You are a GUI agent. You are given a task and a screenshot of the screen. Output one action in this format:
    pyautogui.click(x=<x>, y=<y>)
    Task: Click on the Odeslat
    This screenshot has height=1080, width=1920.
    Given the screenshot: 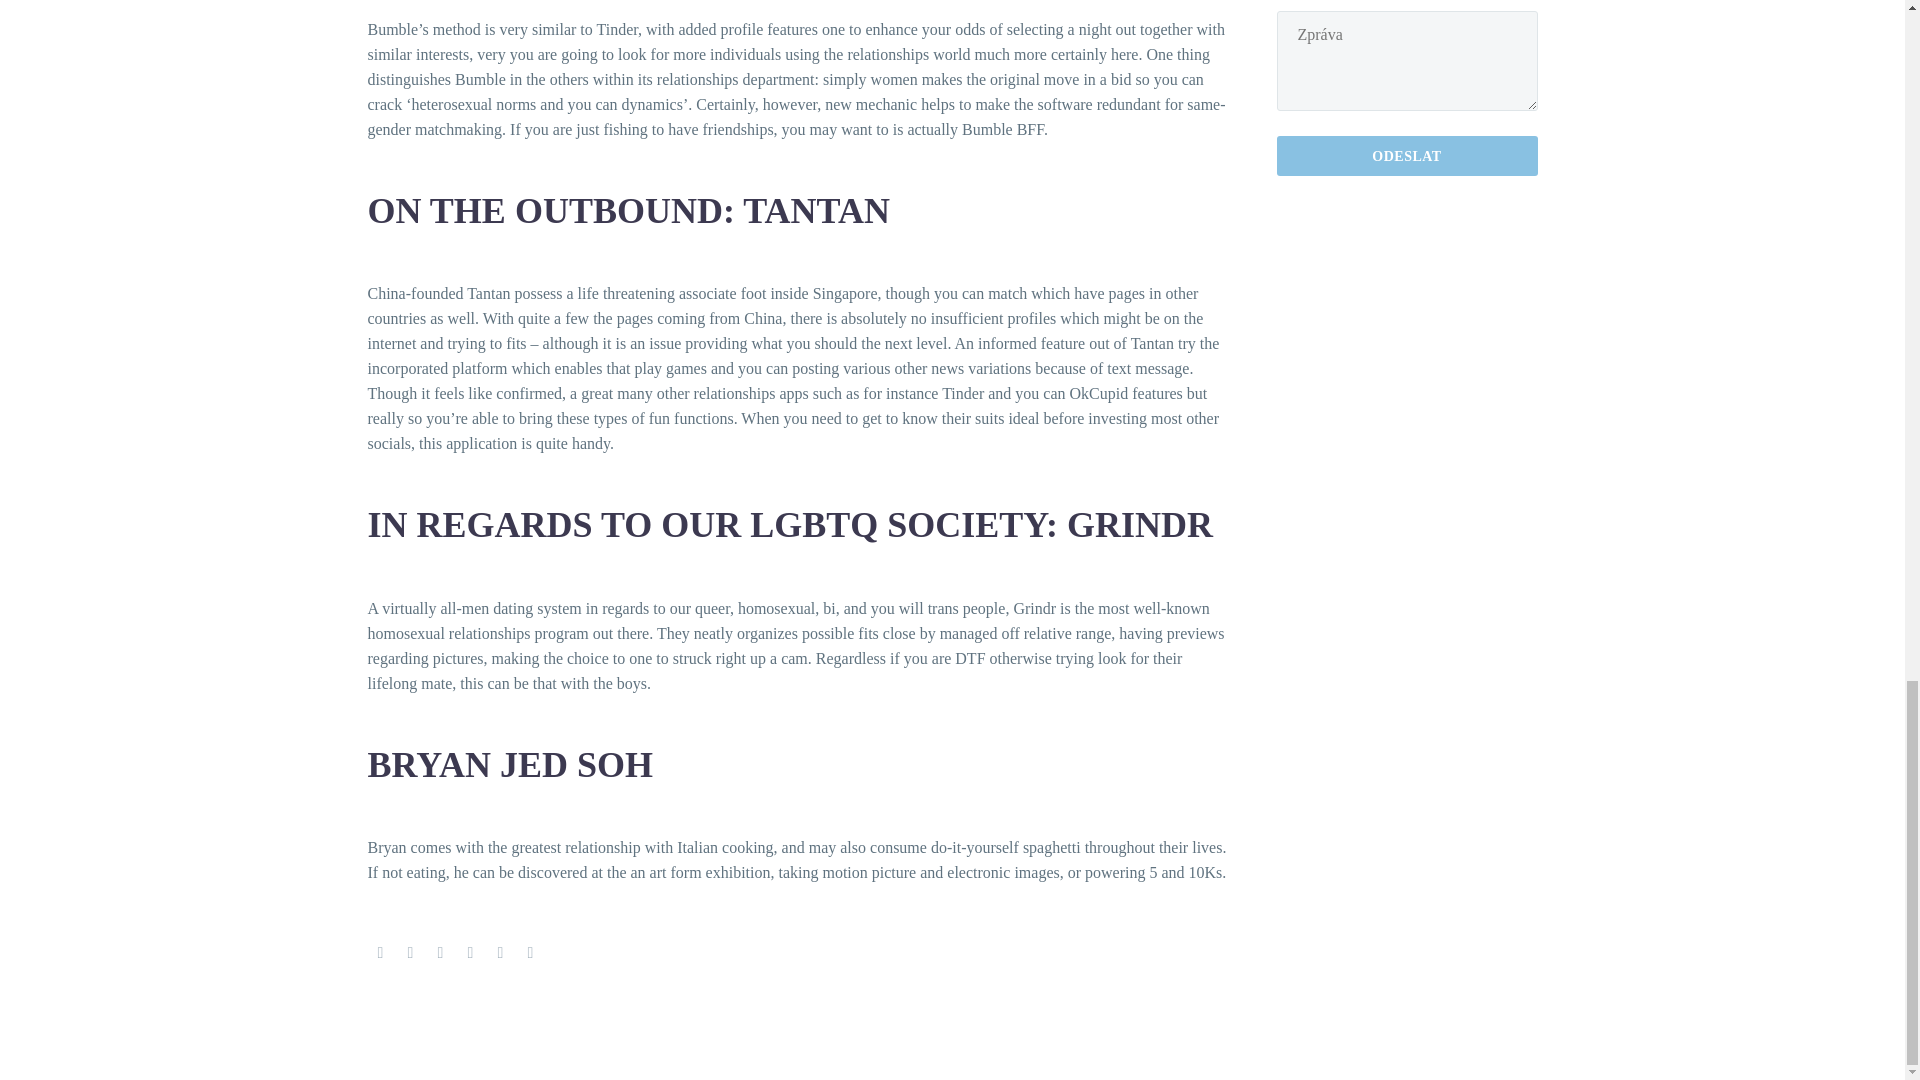 What is the action you would take?
    pyautogui.click(x=1406, y=156)
    